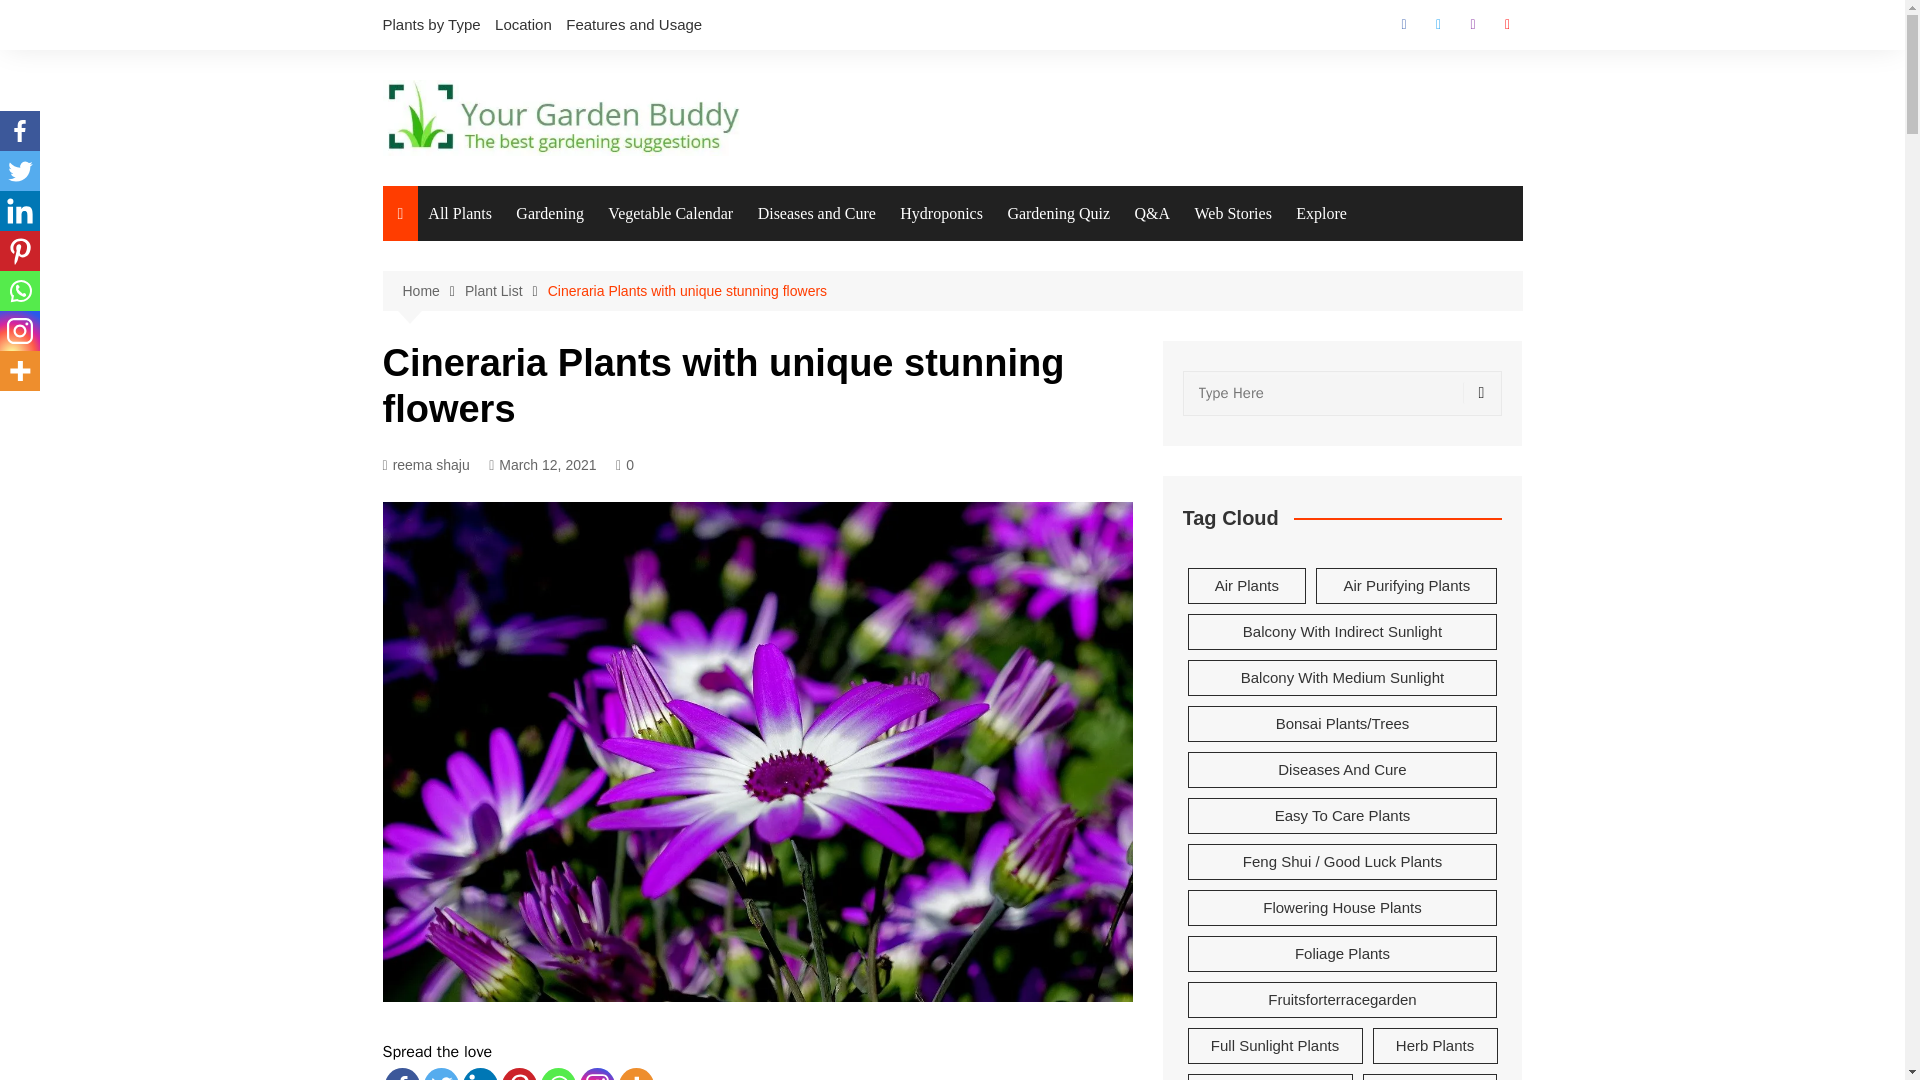  I want to click on Creative Gardening, so click(616, 304).